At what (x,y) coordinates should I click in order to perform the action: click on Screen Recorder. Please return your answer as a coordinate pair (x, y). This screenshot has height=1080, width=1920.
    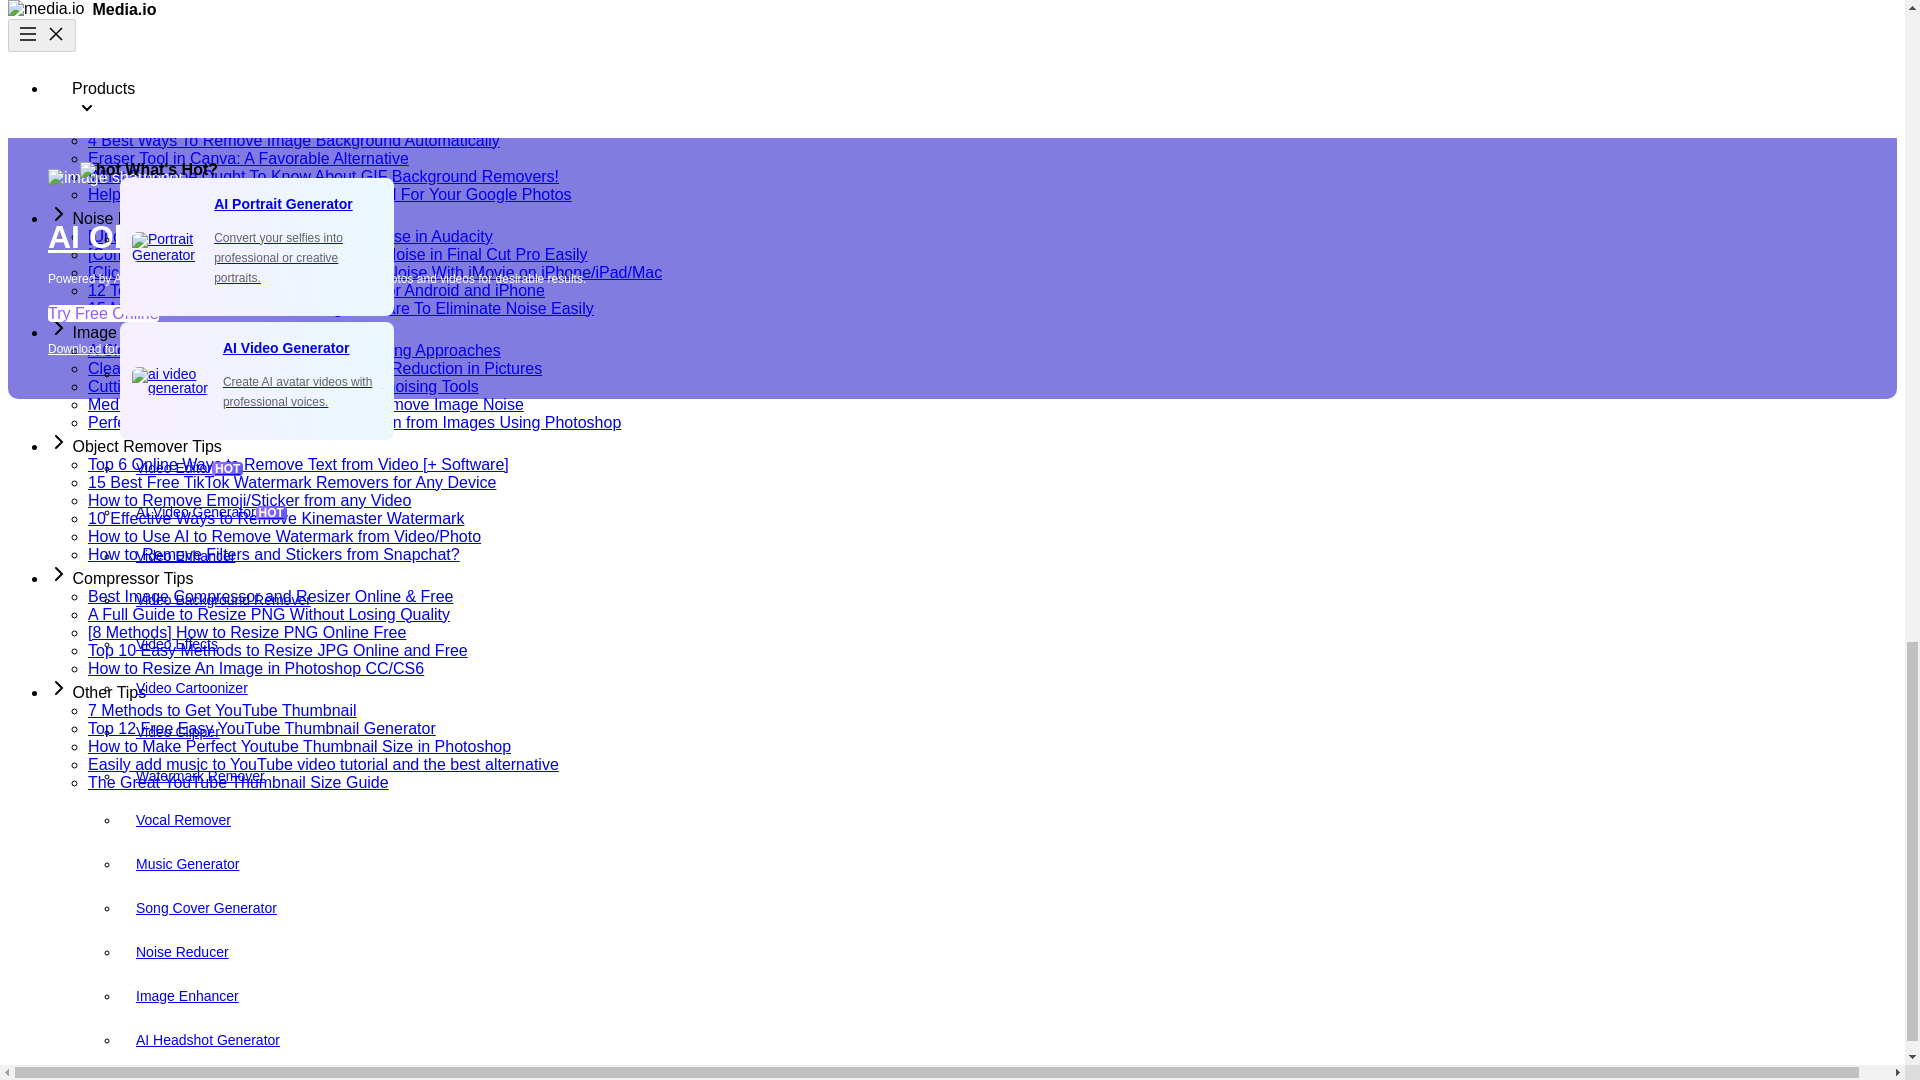
    Looking at the image, I should click on (307, 567).